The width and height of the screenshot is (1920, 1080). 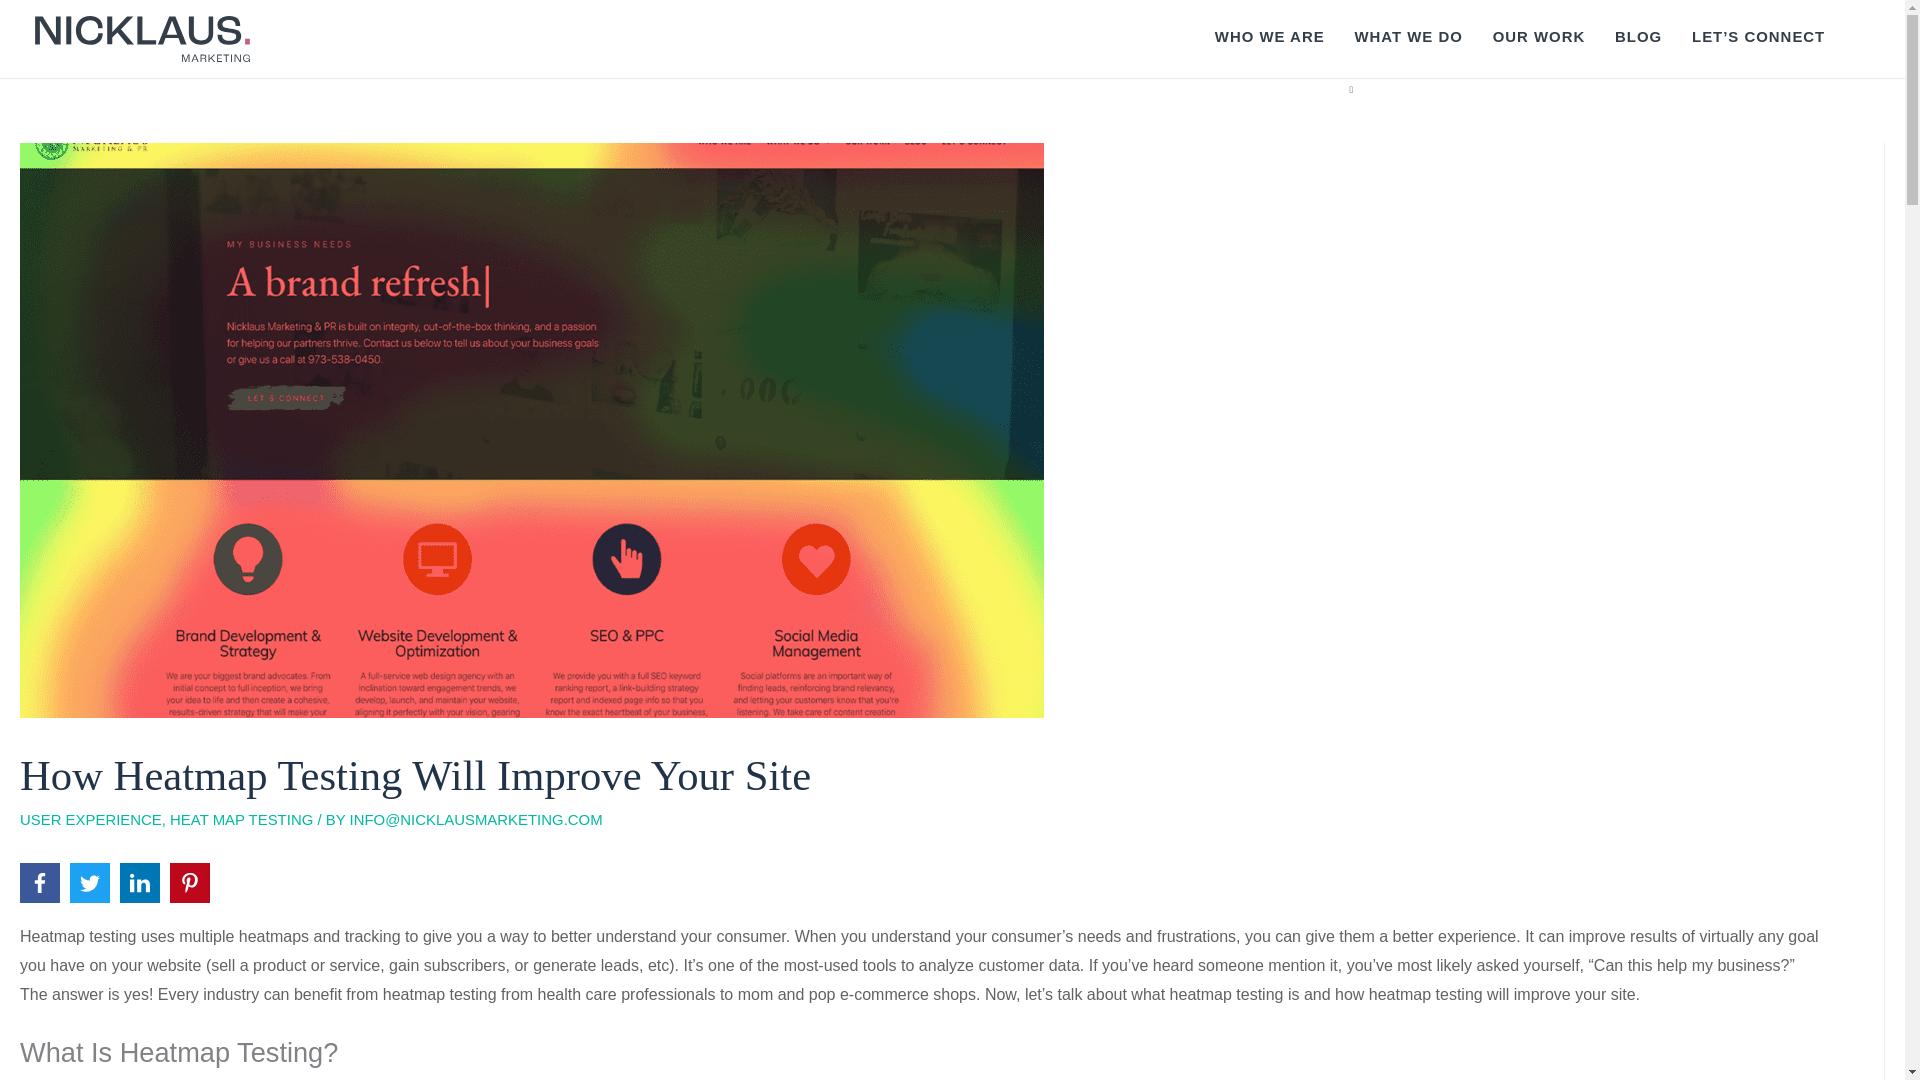 I want to click on WHO WE ARE, so click(x=1270, y=36).